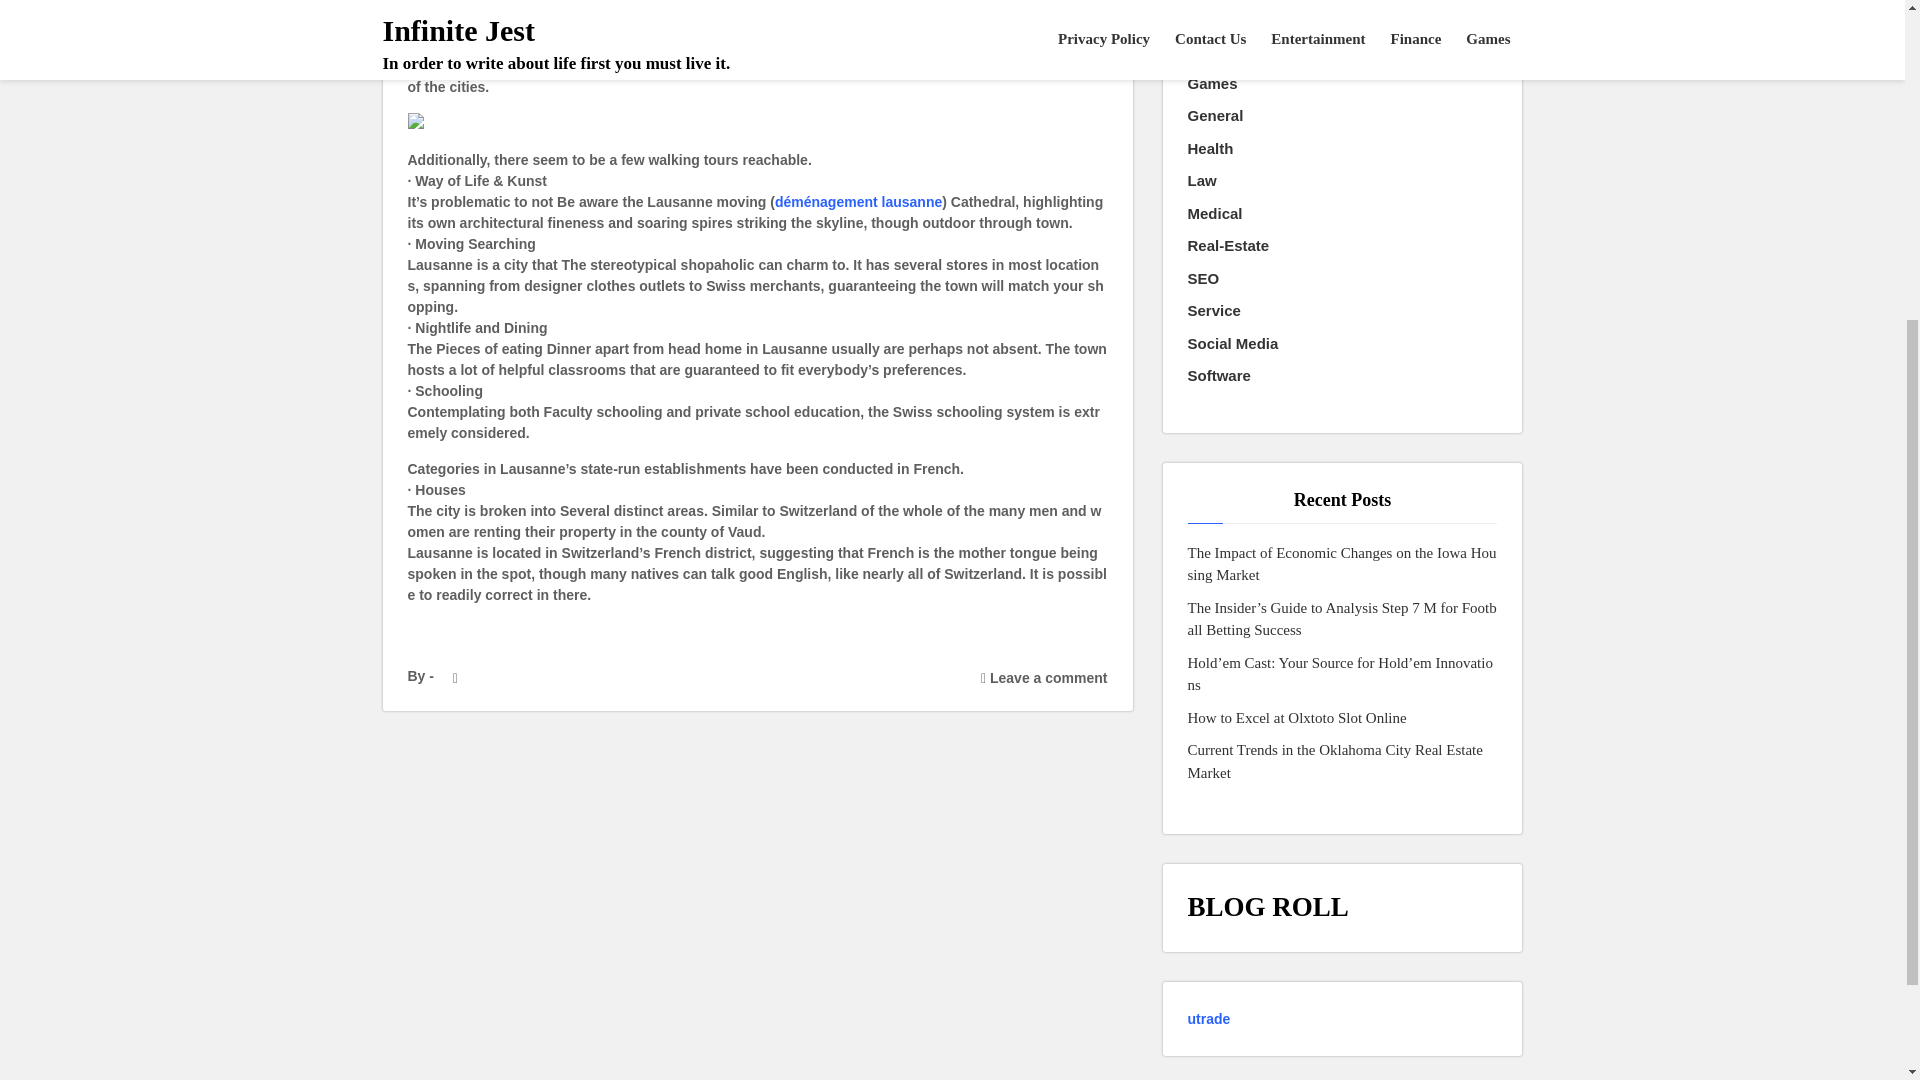 Image resolution: width=1920 pixels, height=1080 pixels. What do you see at coordinates (1238, 19) in the screenshot?
I see `Entertainment` at bounding box center [1238, 19].